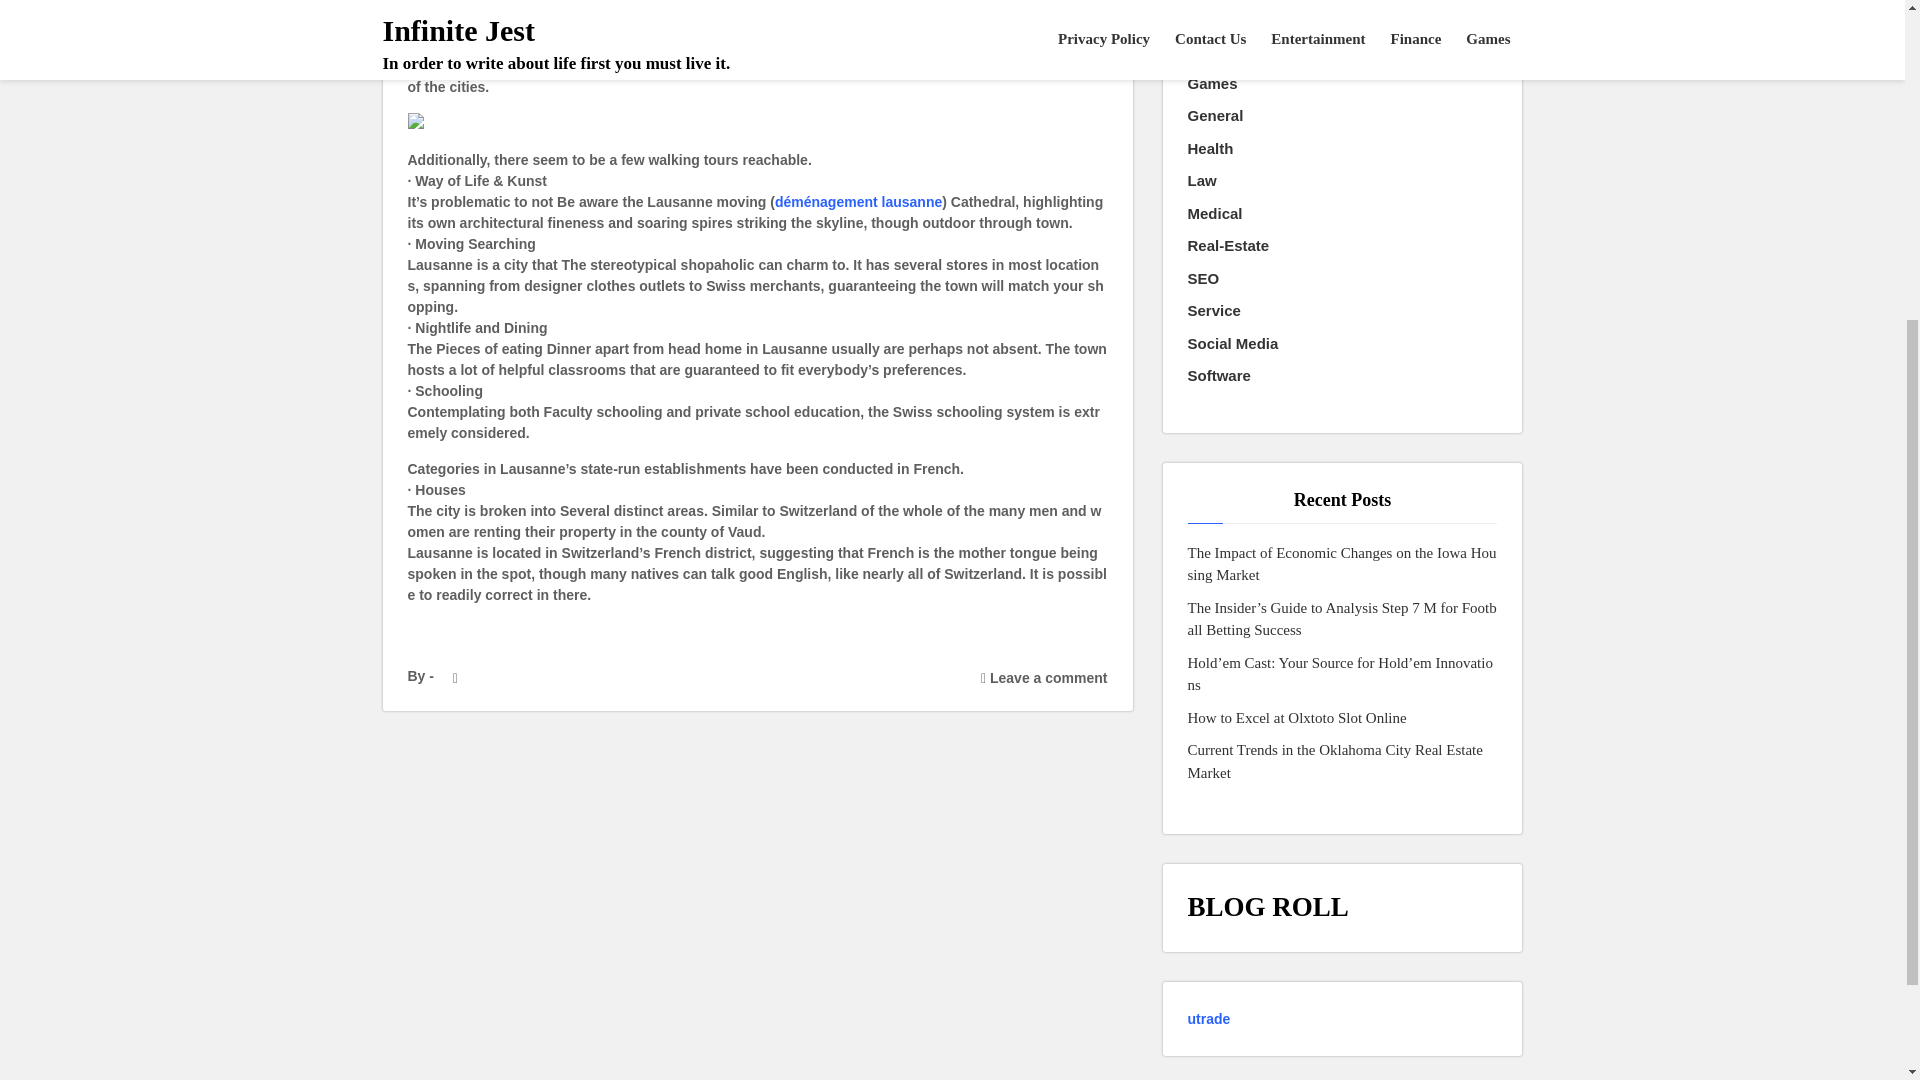 Image resolution: width=1920 pixels, height=1080 pixels. What do you see at coordinates (1238, 19) in the screenshot?
I see `Entertainment` at bounding box center [1238, 19].